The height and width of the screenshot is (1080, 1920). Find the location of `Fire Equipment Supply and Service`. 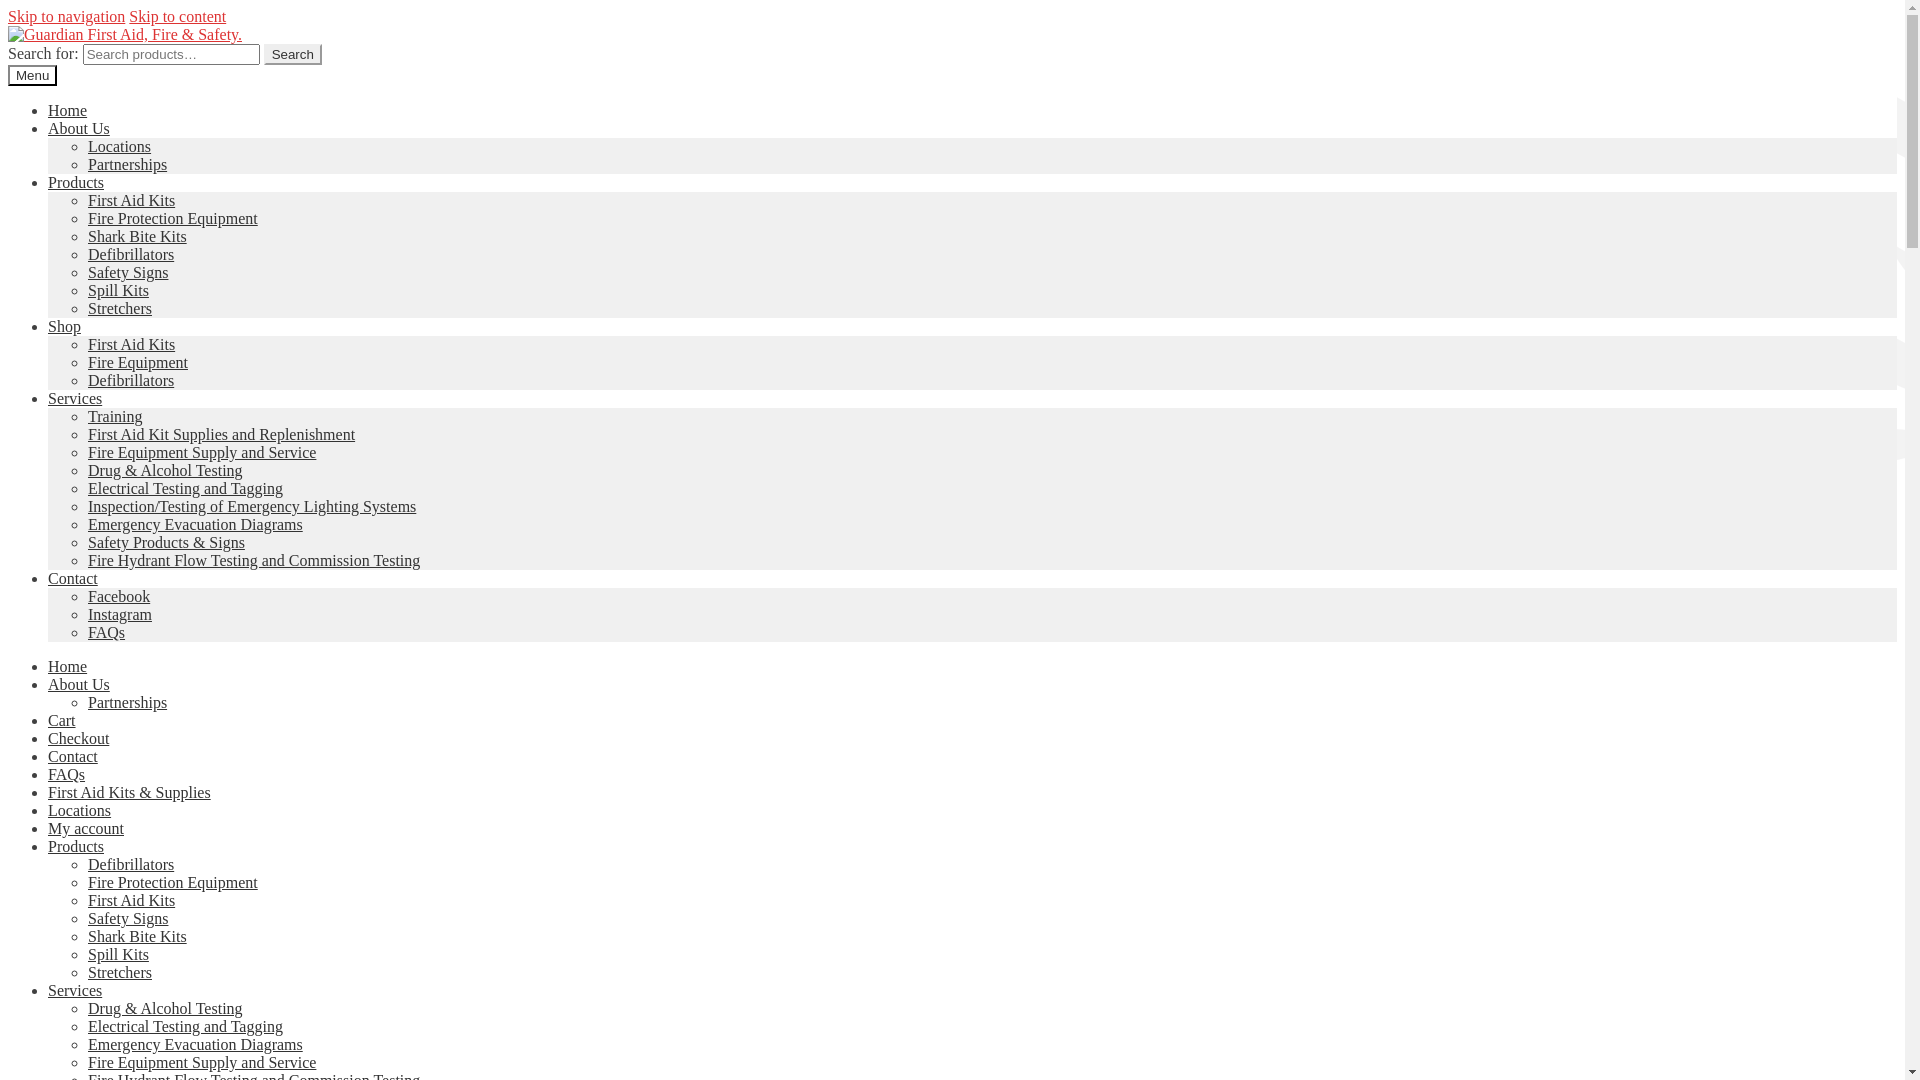

Fire Equipment Supply and Service is located at coordinates (202, 452).